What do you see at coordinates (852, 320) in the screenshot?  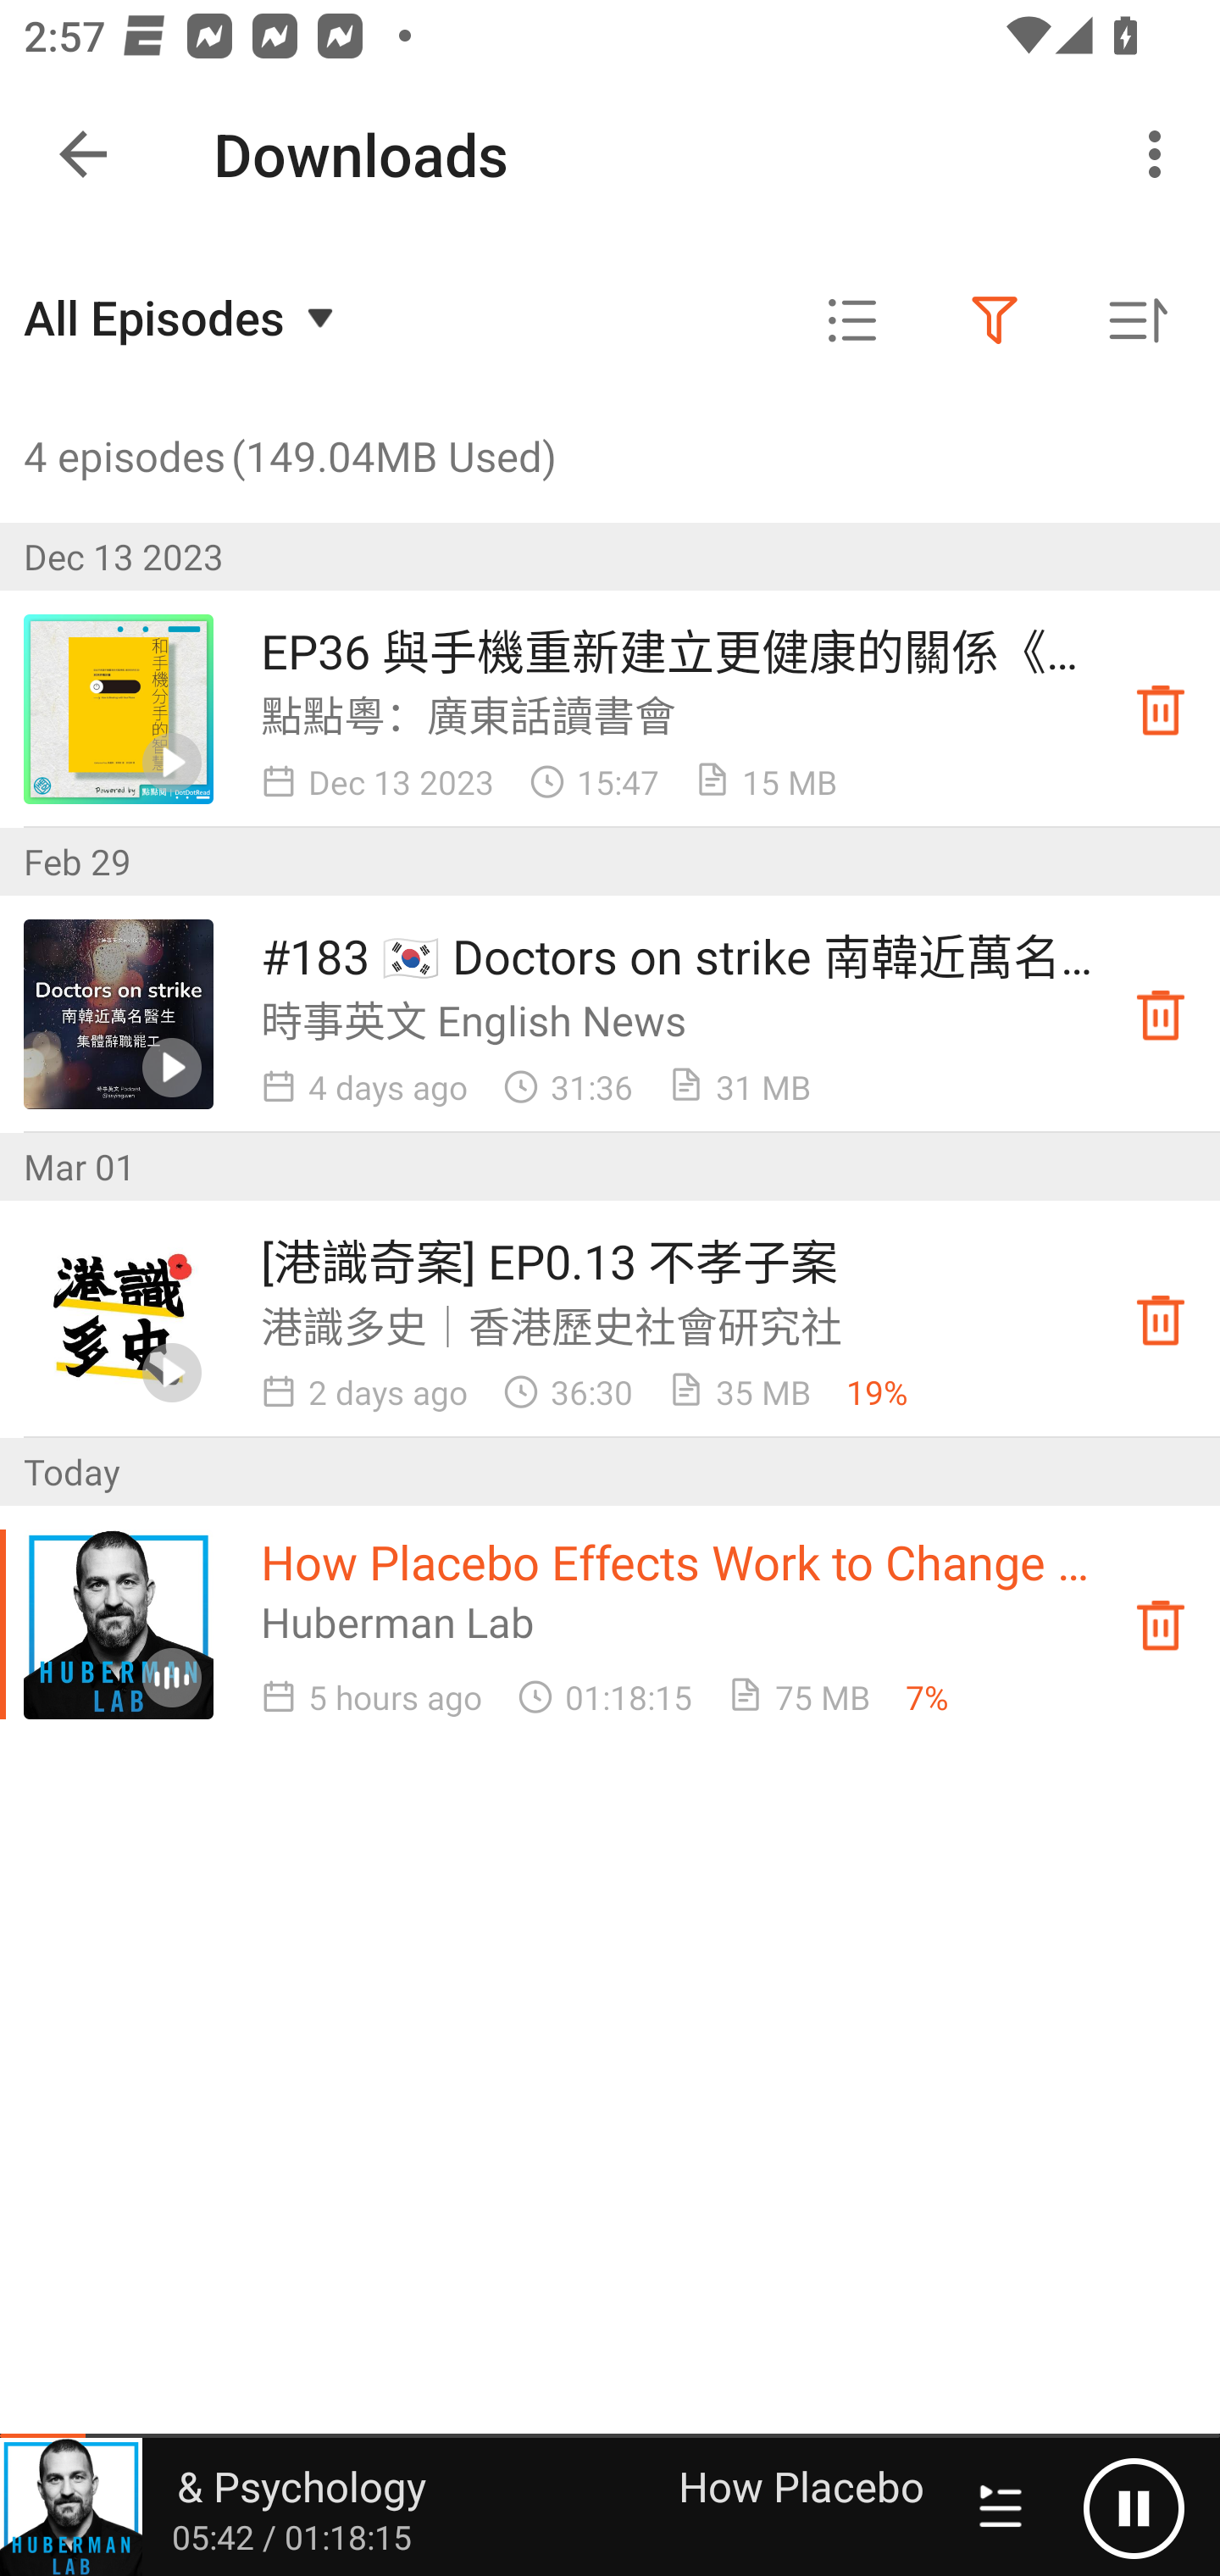 I see `` at bounding box center [852, 320].